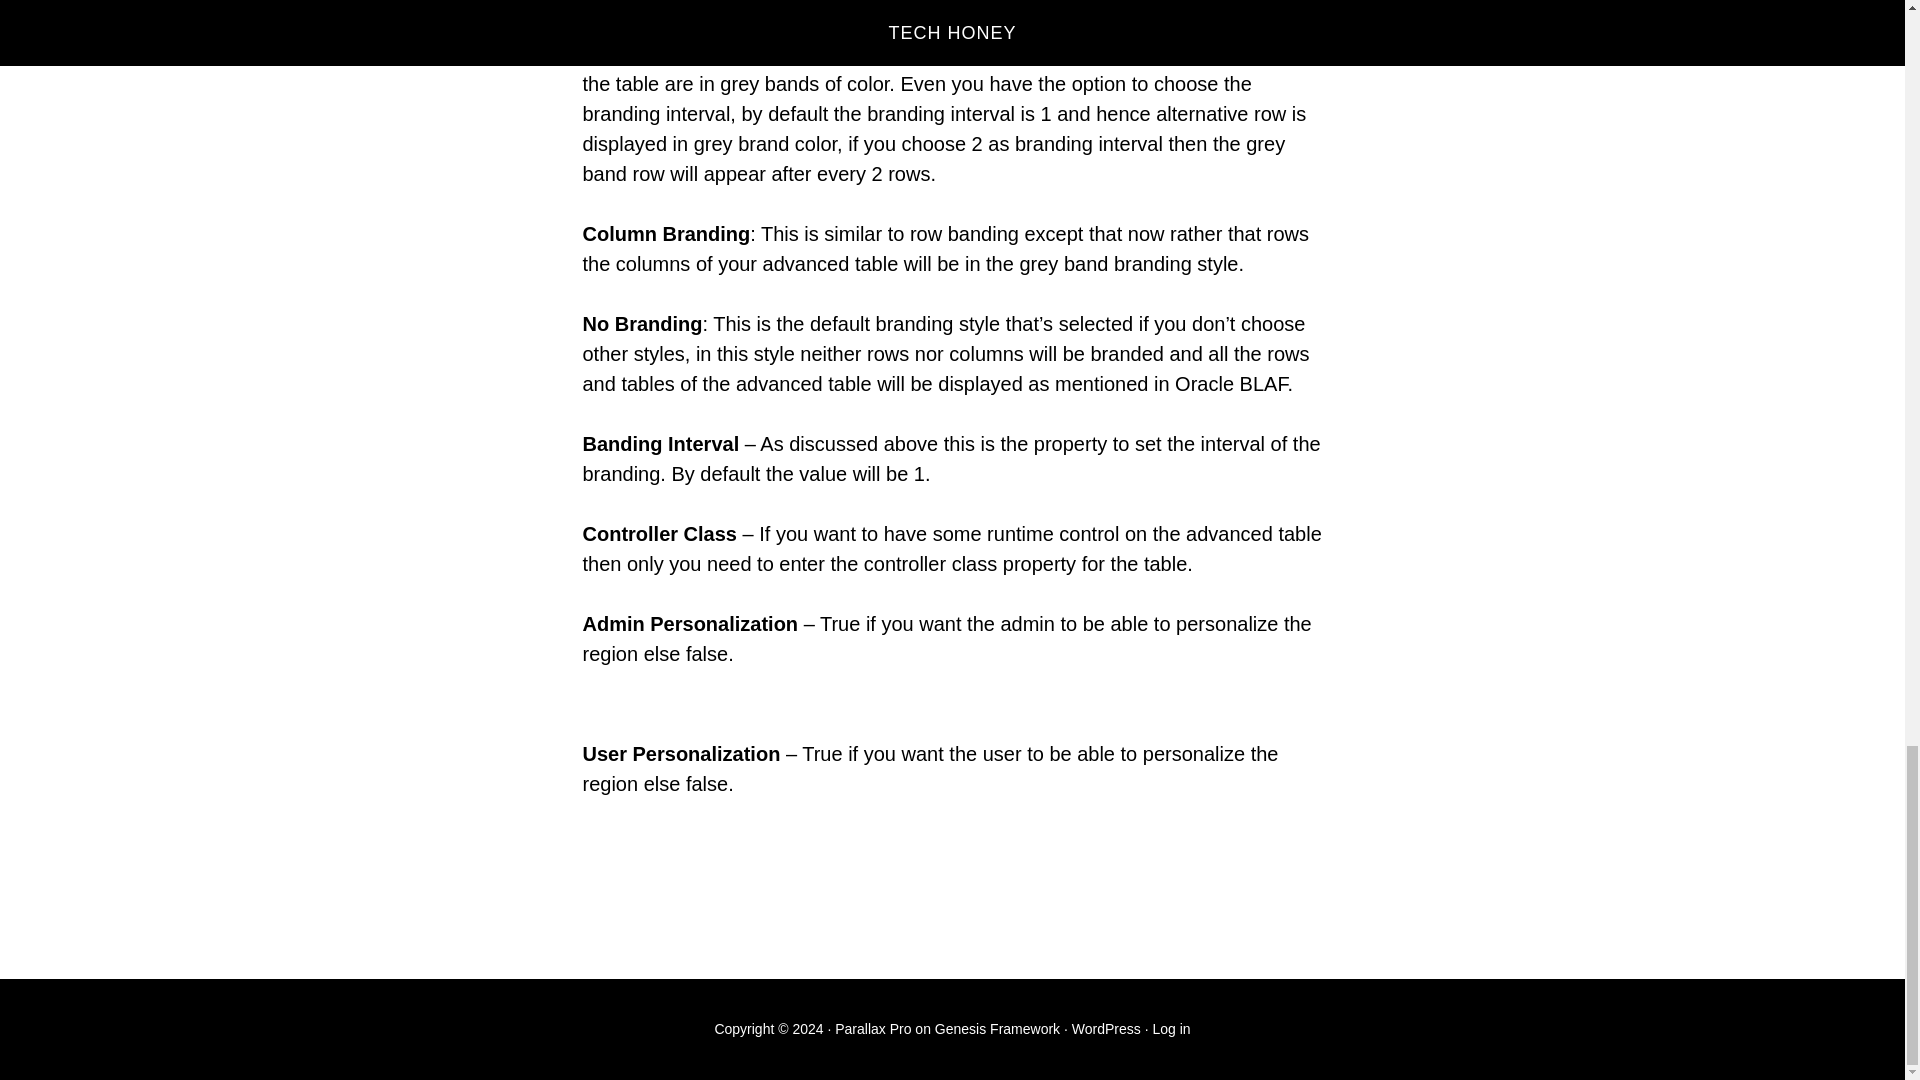 This screenshot has height=1080, width=1920. I want to click on Parallax Pro, so click(872, 1028).